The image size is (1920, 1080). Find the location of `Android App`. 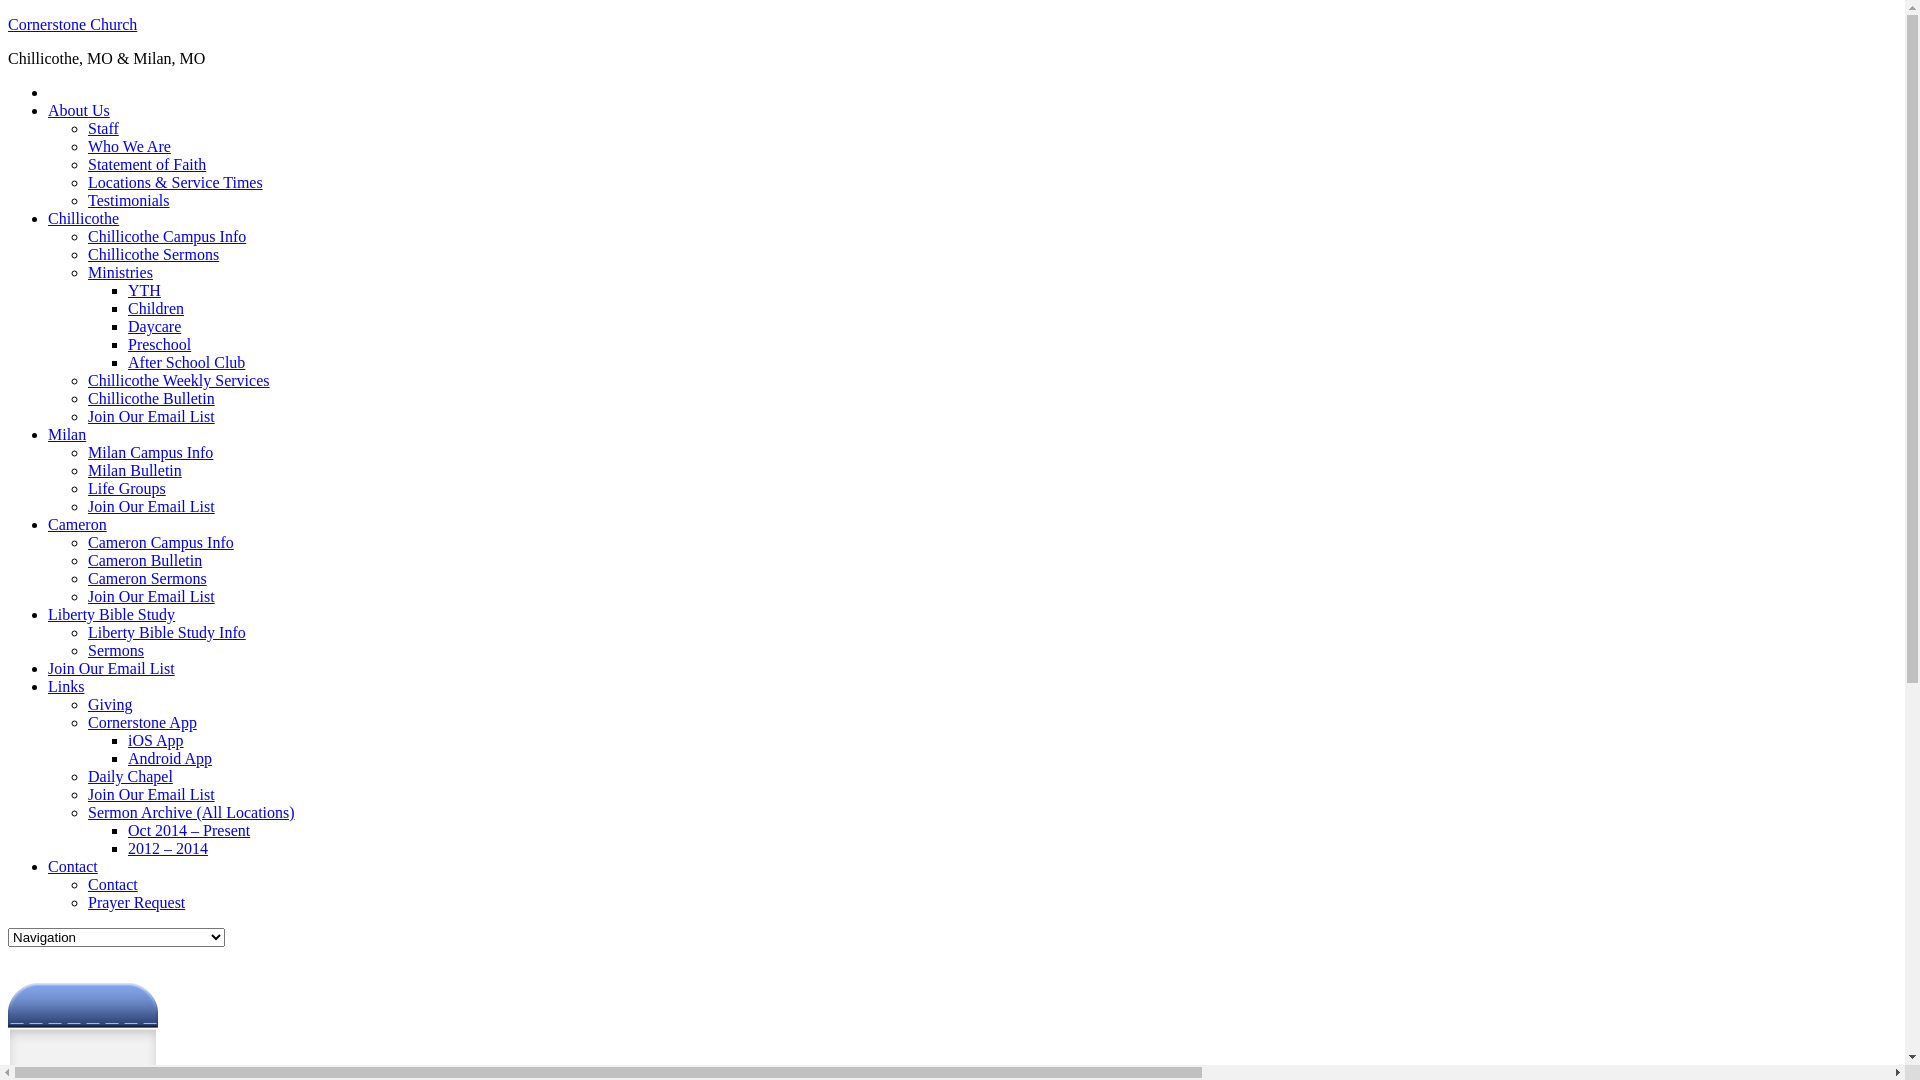

Android App is located at coordinates (170, 758).